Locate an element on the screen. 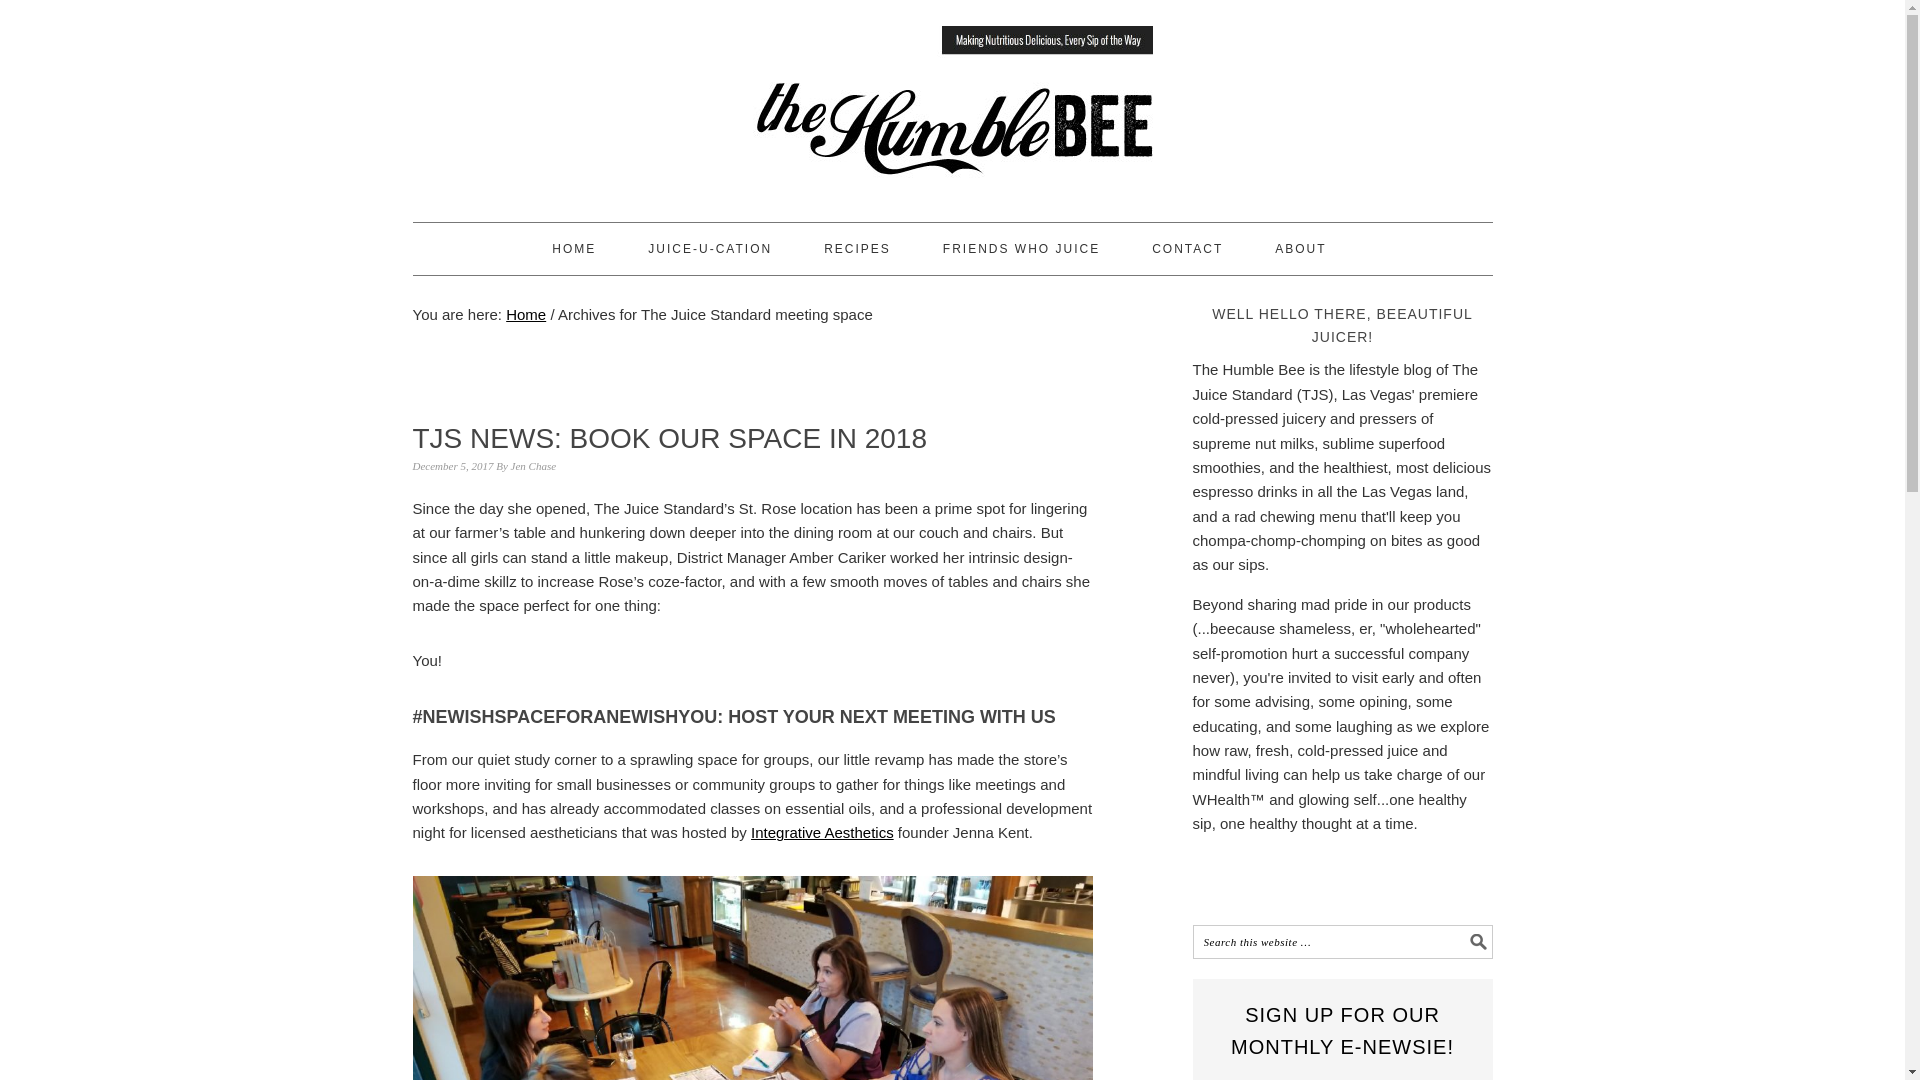 This screenshot has width=1920, height=1080. ABOUT is located at coordinates (1300, 248).